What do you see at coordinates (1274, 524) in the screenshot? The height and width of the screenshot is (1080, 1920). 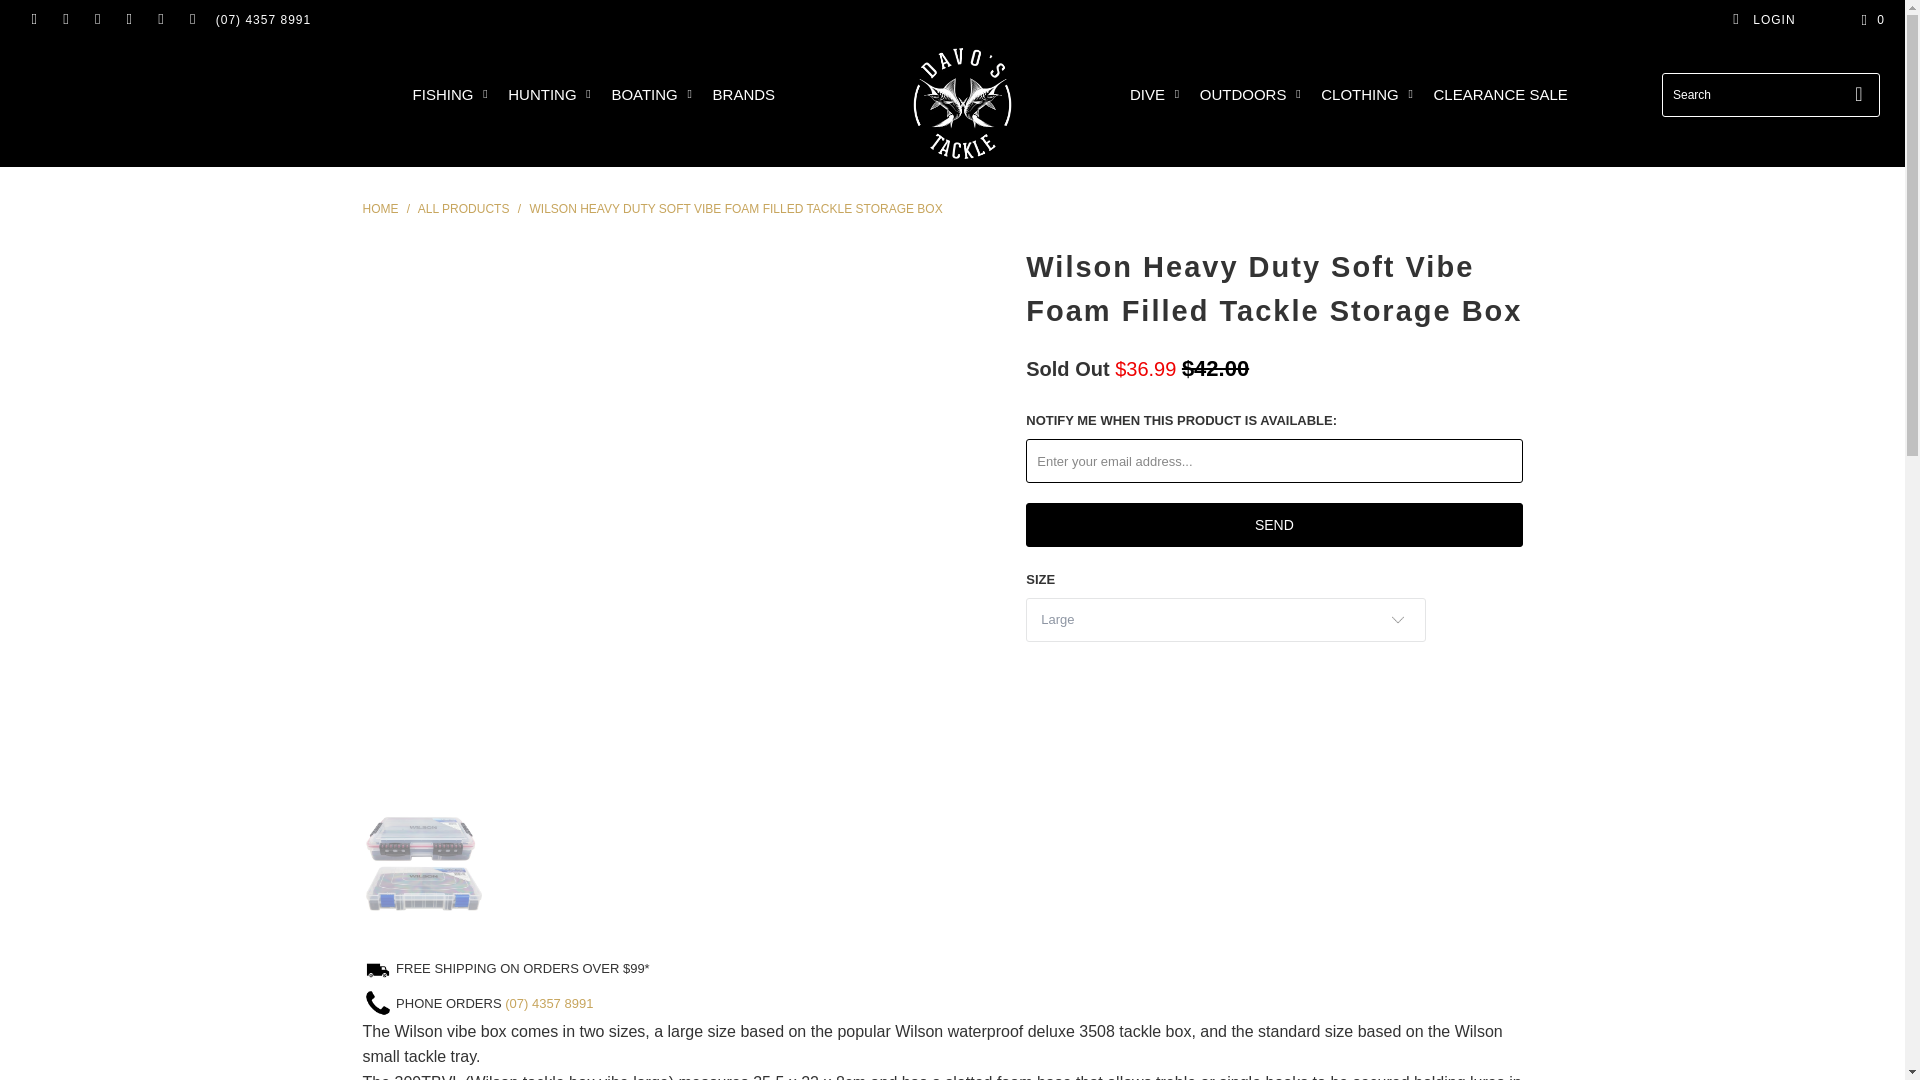 I see `Send` at bounding box center [1274, 524].